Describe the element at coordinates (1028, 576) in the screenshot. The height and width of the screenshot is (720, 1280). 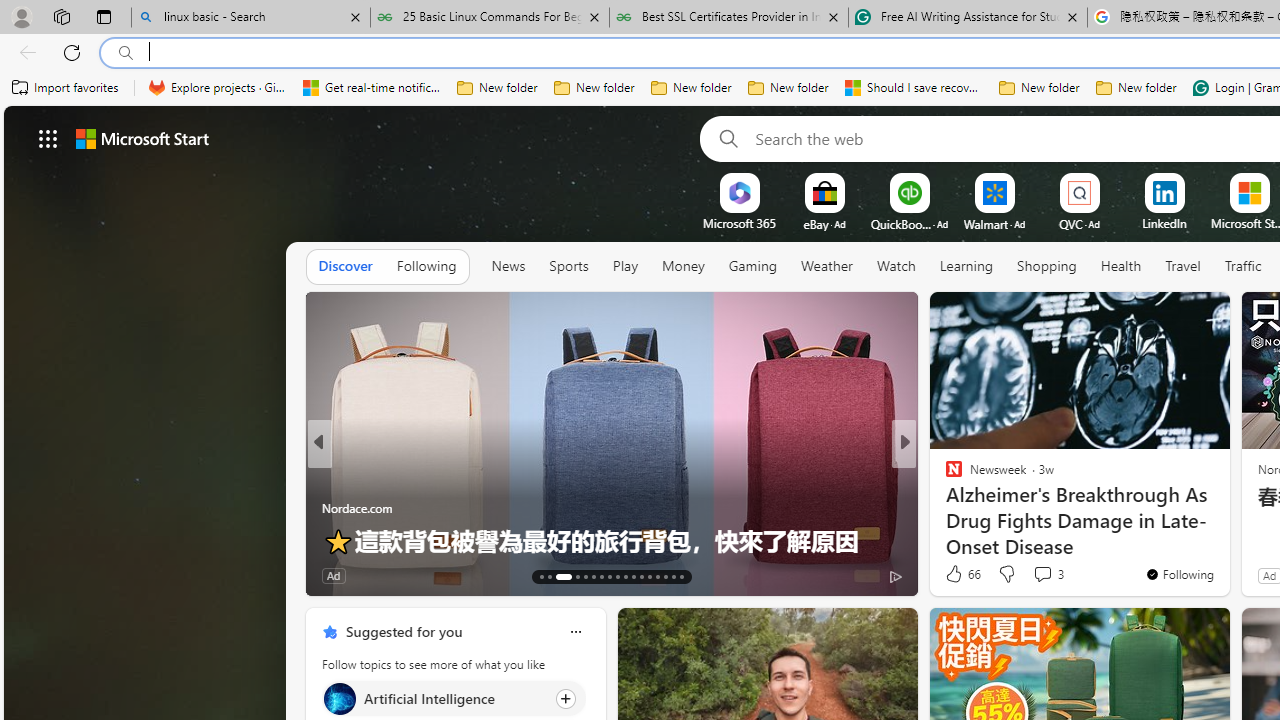
I see `View comments 1 Comment` at that location.